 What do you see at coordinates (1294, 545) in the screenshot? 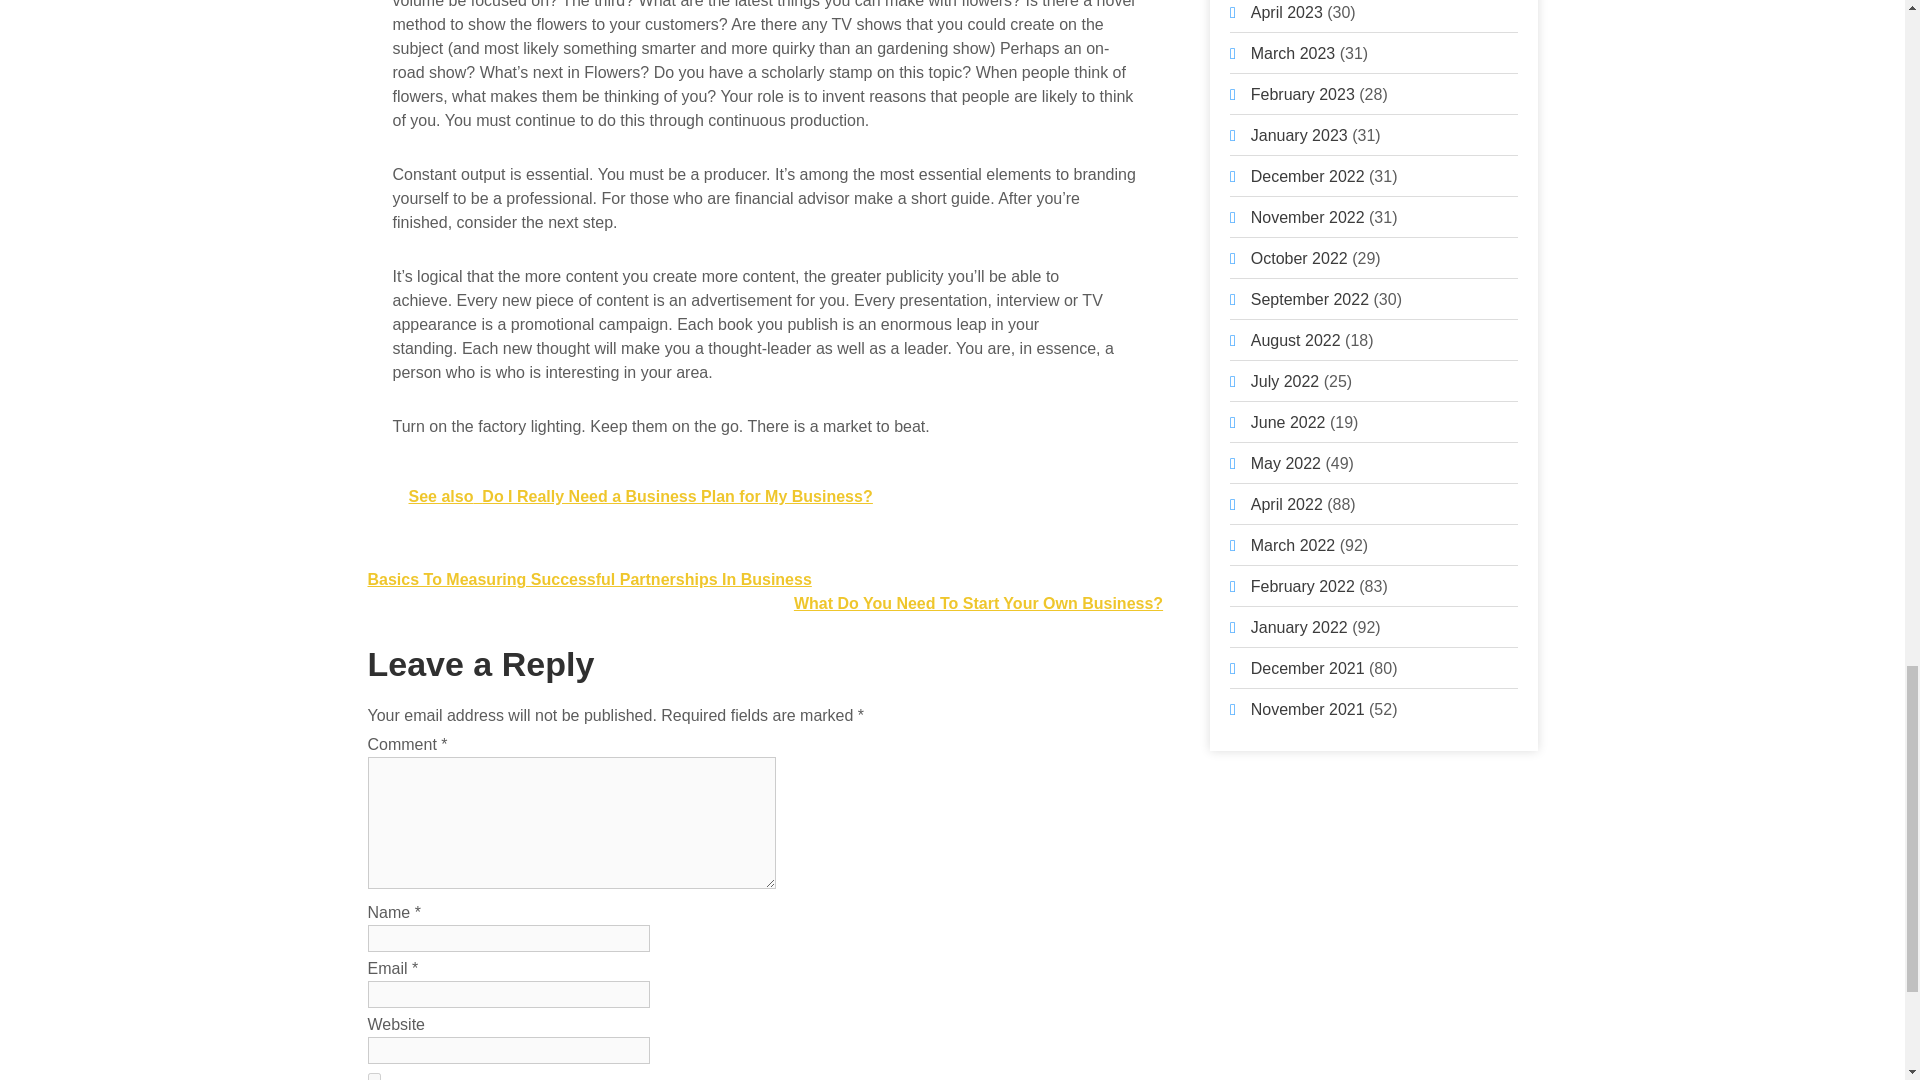
I see `March 2022` at bounding box center [1294, 545].